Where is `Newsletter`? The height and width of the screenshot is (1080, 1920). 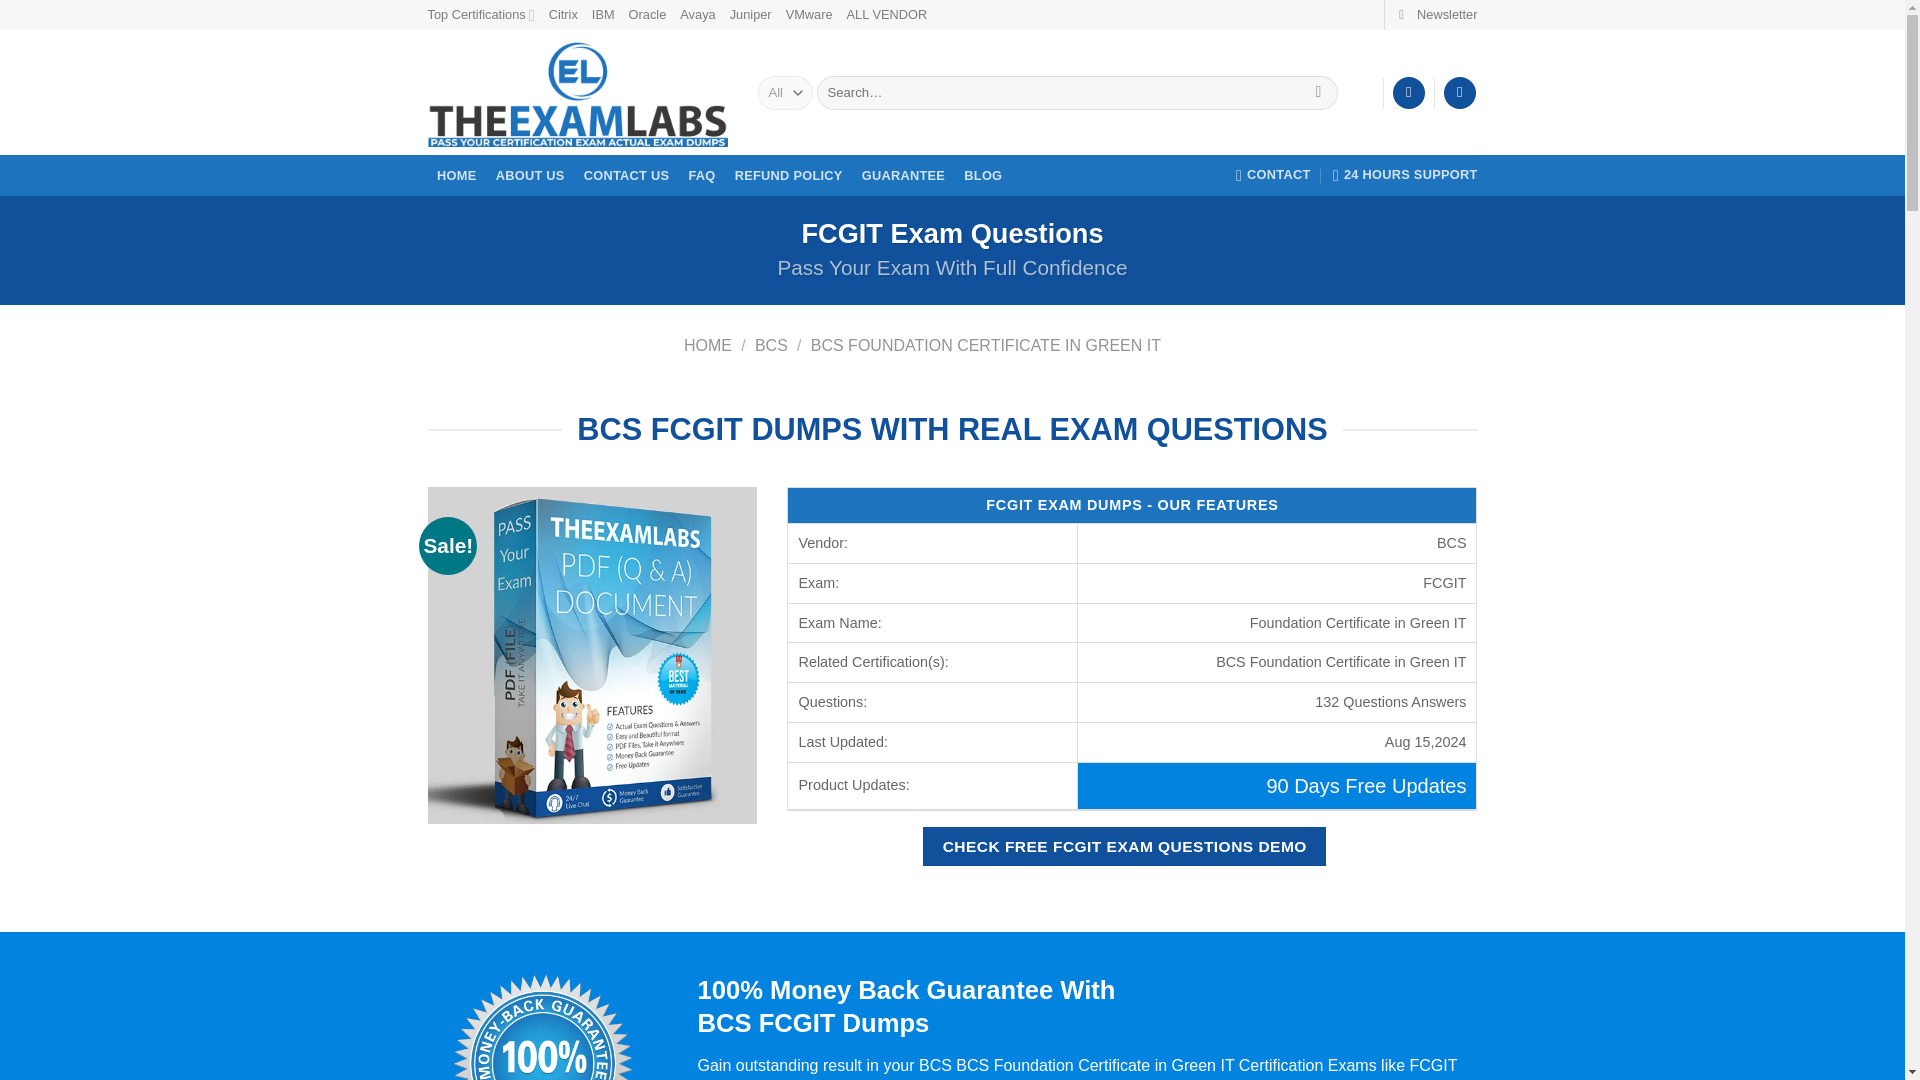
Newsletter is located at coordinates (1438, 15).